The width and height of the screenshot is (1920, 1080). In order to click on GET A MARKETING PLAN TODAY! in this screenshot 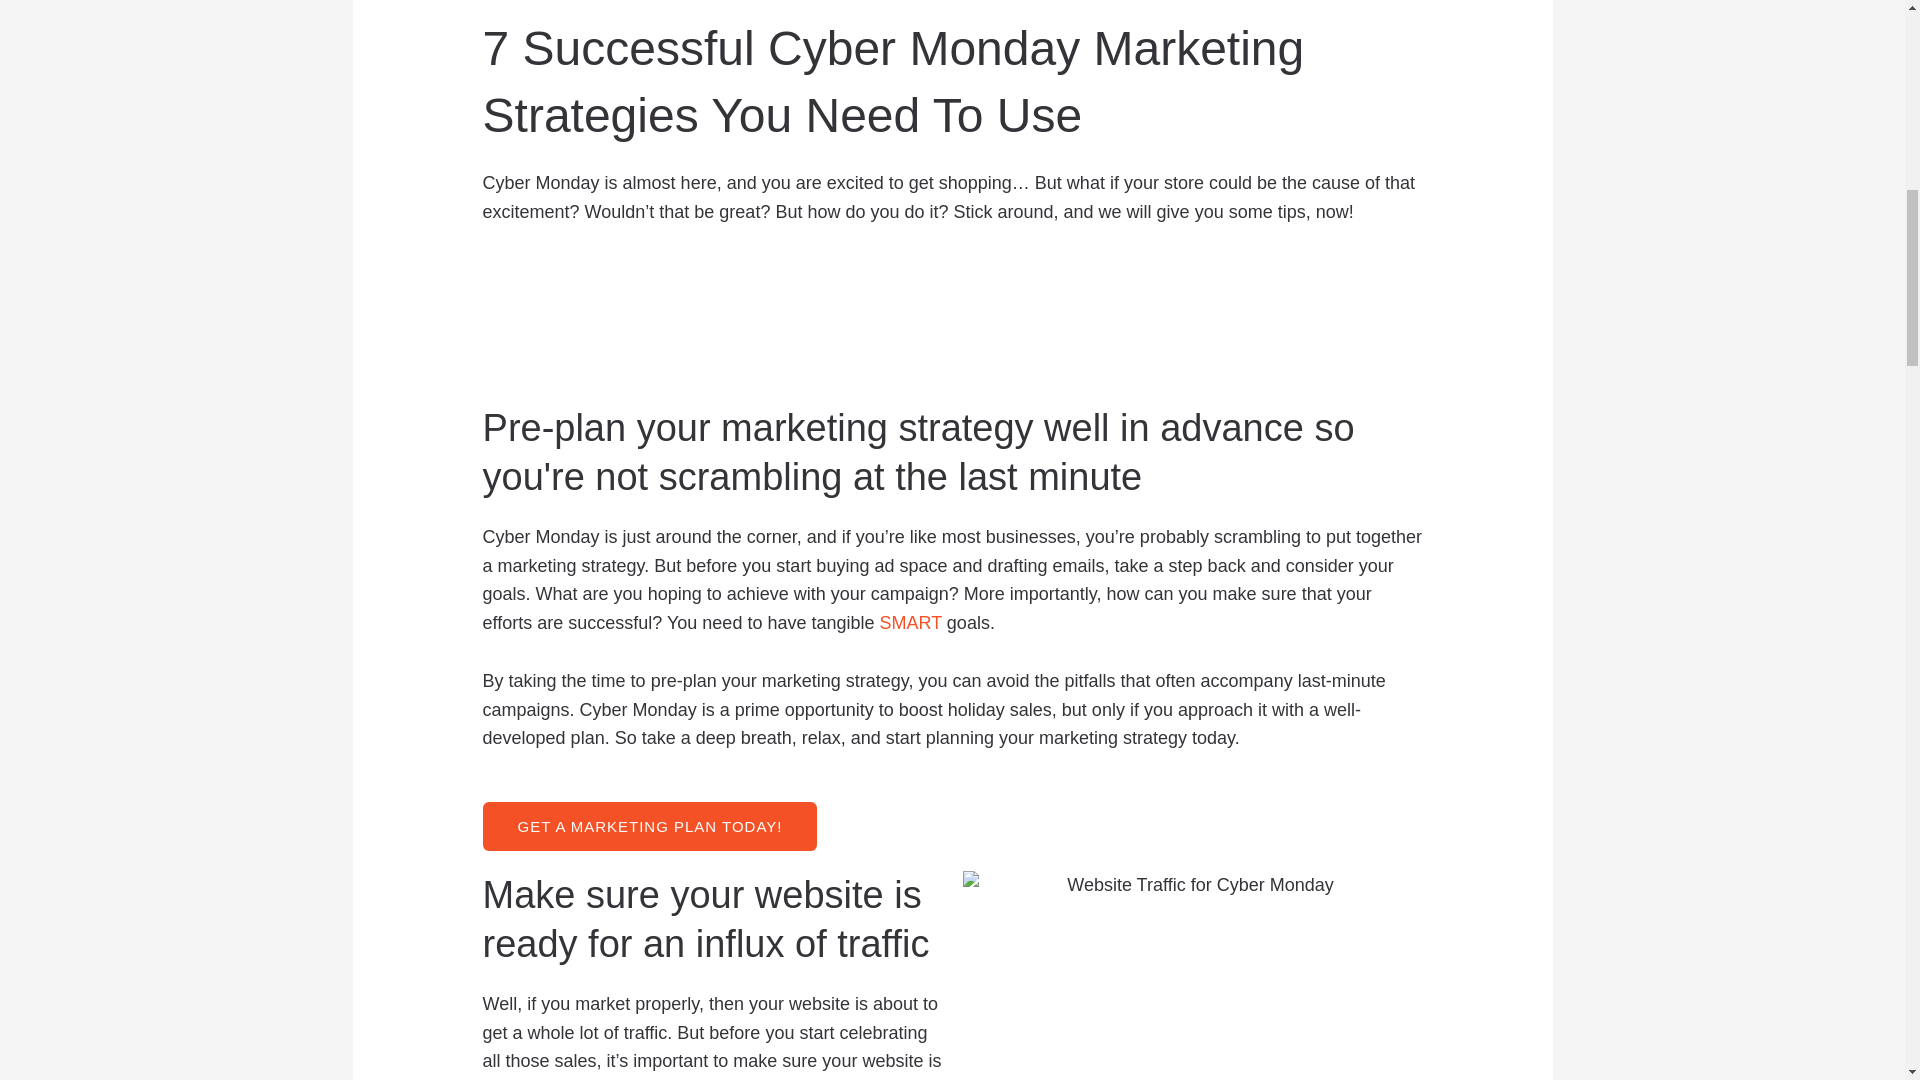, I will do `click(650, 826)`.